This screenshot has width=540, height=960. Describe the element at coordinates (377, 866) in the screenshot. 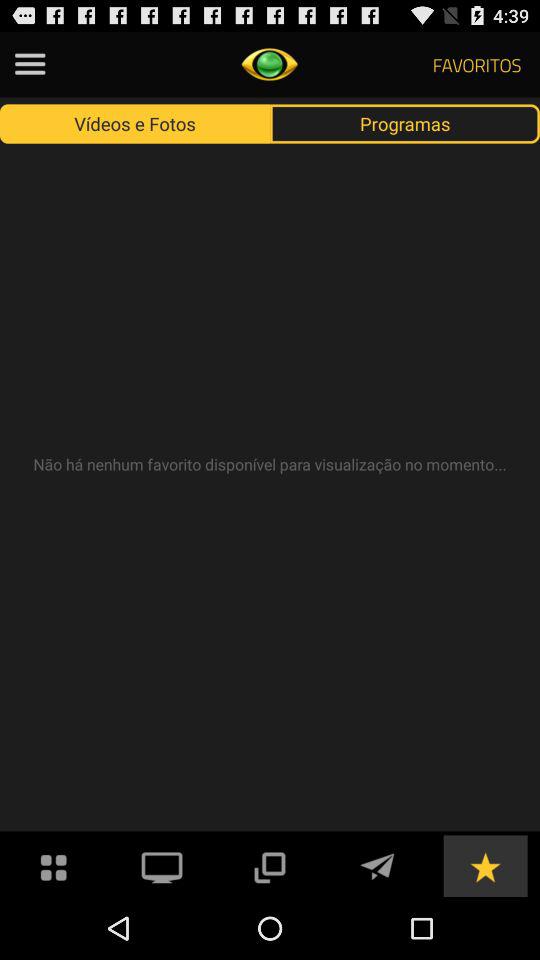

I see `send message` at that location.